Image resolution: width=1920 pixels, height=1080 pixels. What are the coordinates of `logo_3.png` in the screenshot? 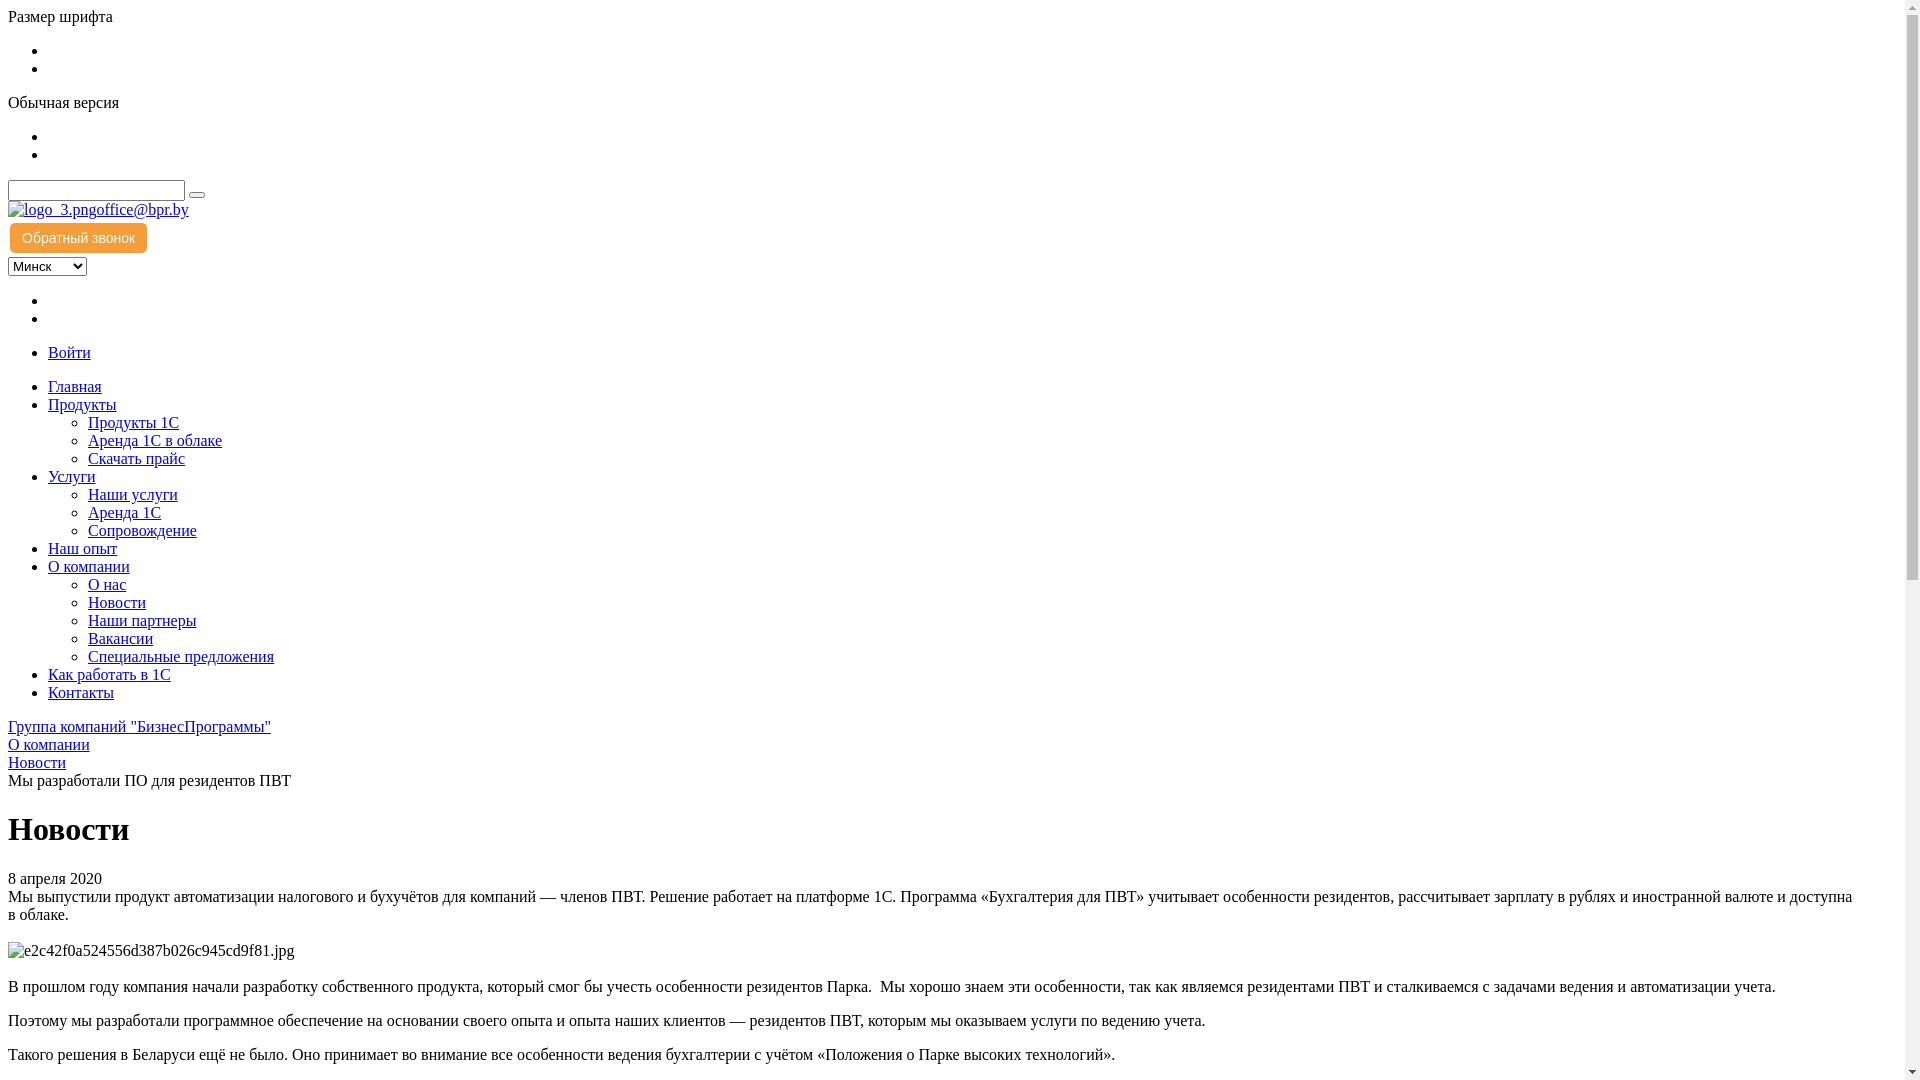 It's located at (52, 210).